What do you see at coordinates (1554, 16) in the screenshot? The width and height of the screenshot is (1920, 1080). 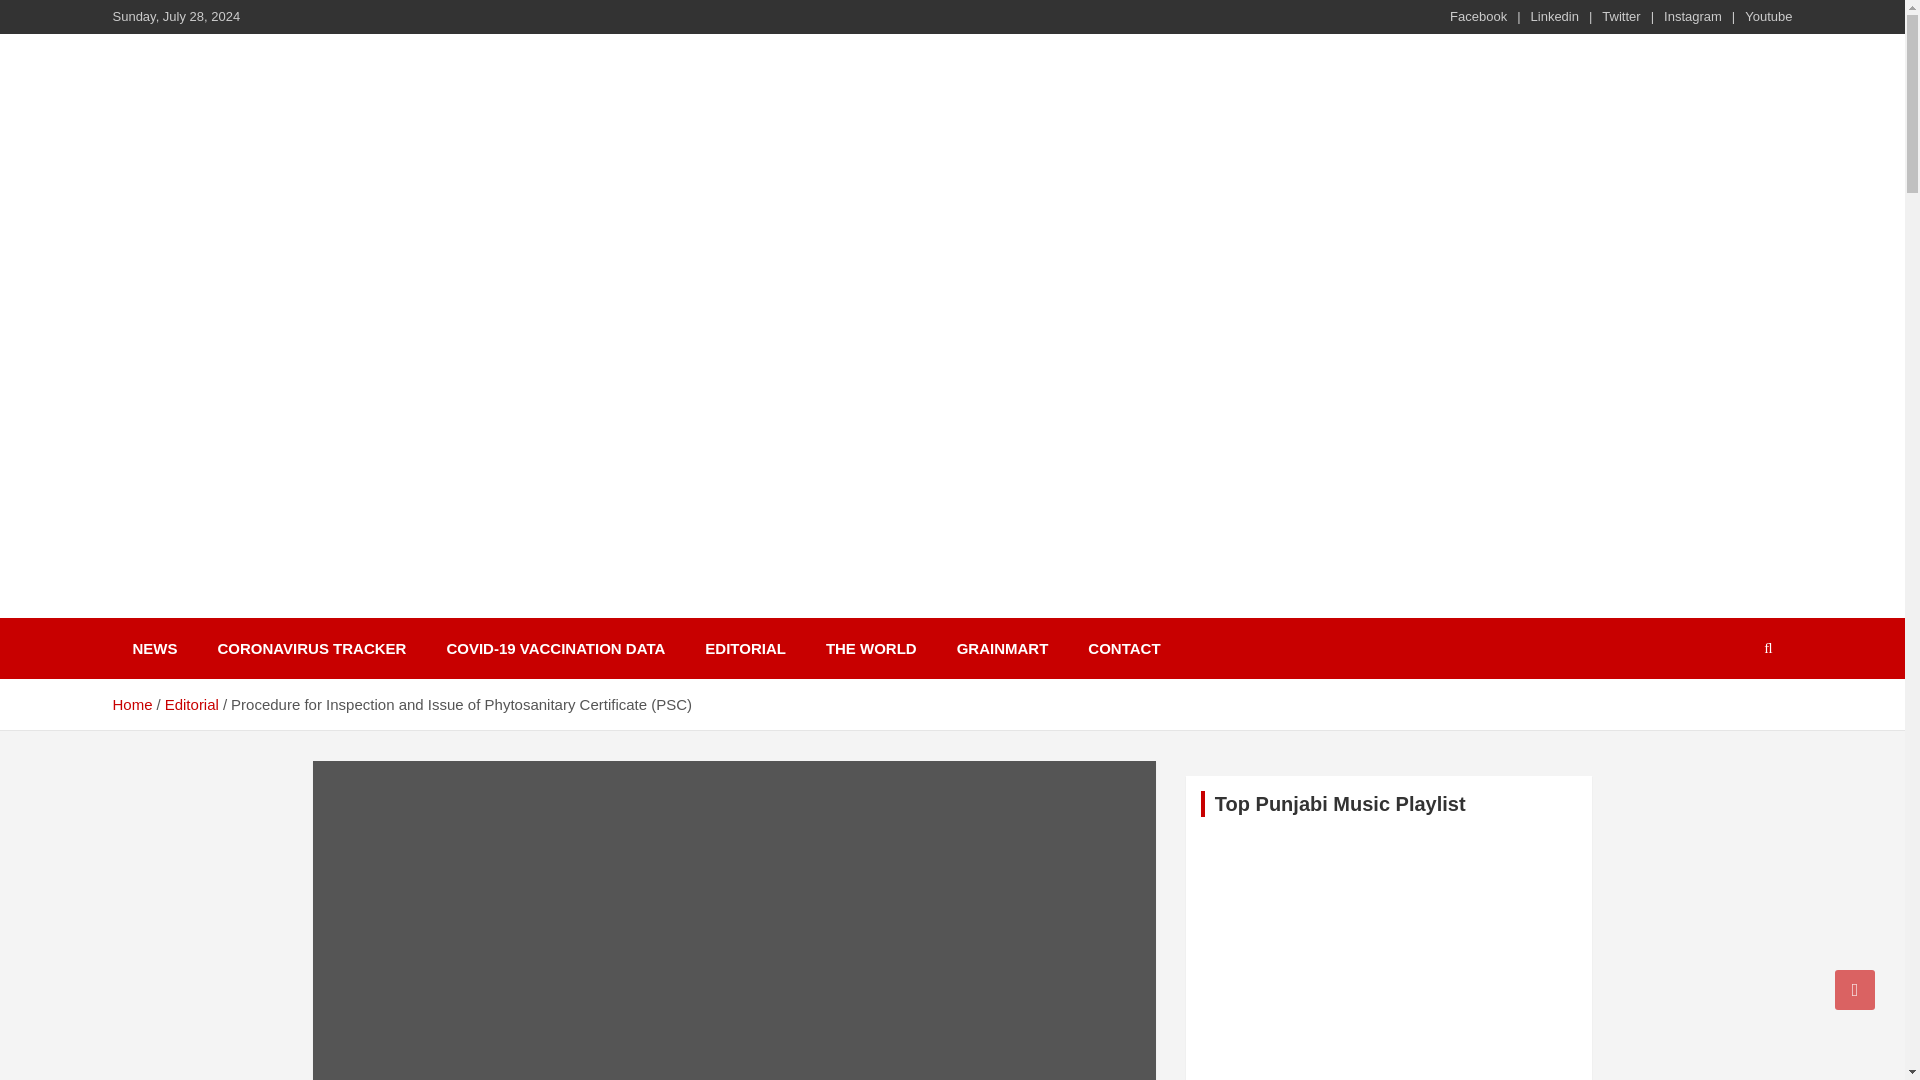 I see `Linkedin` at bounding box center [1554, 16].